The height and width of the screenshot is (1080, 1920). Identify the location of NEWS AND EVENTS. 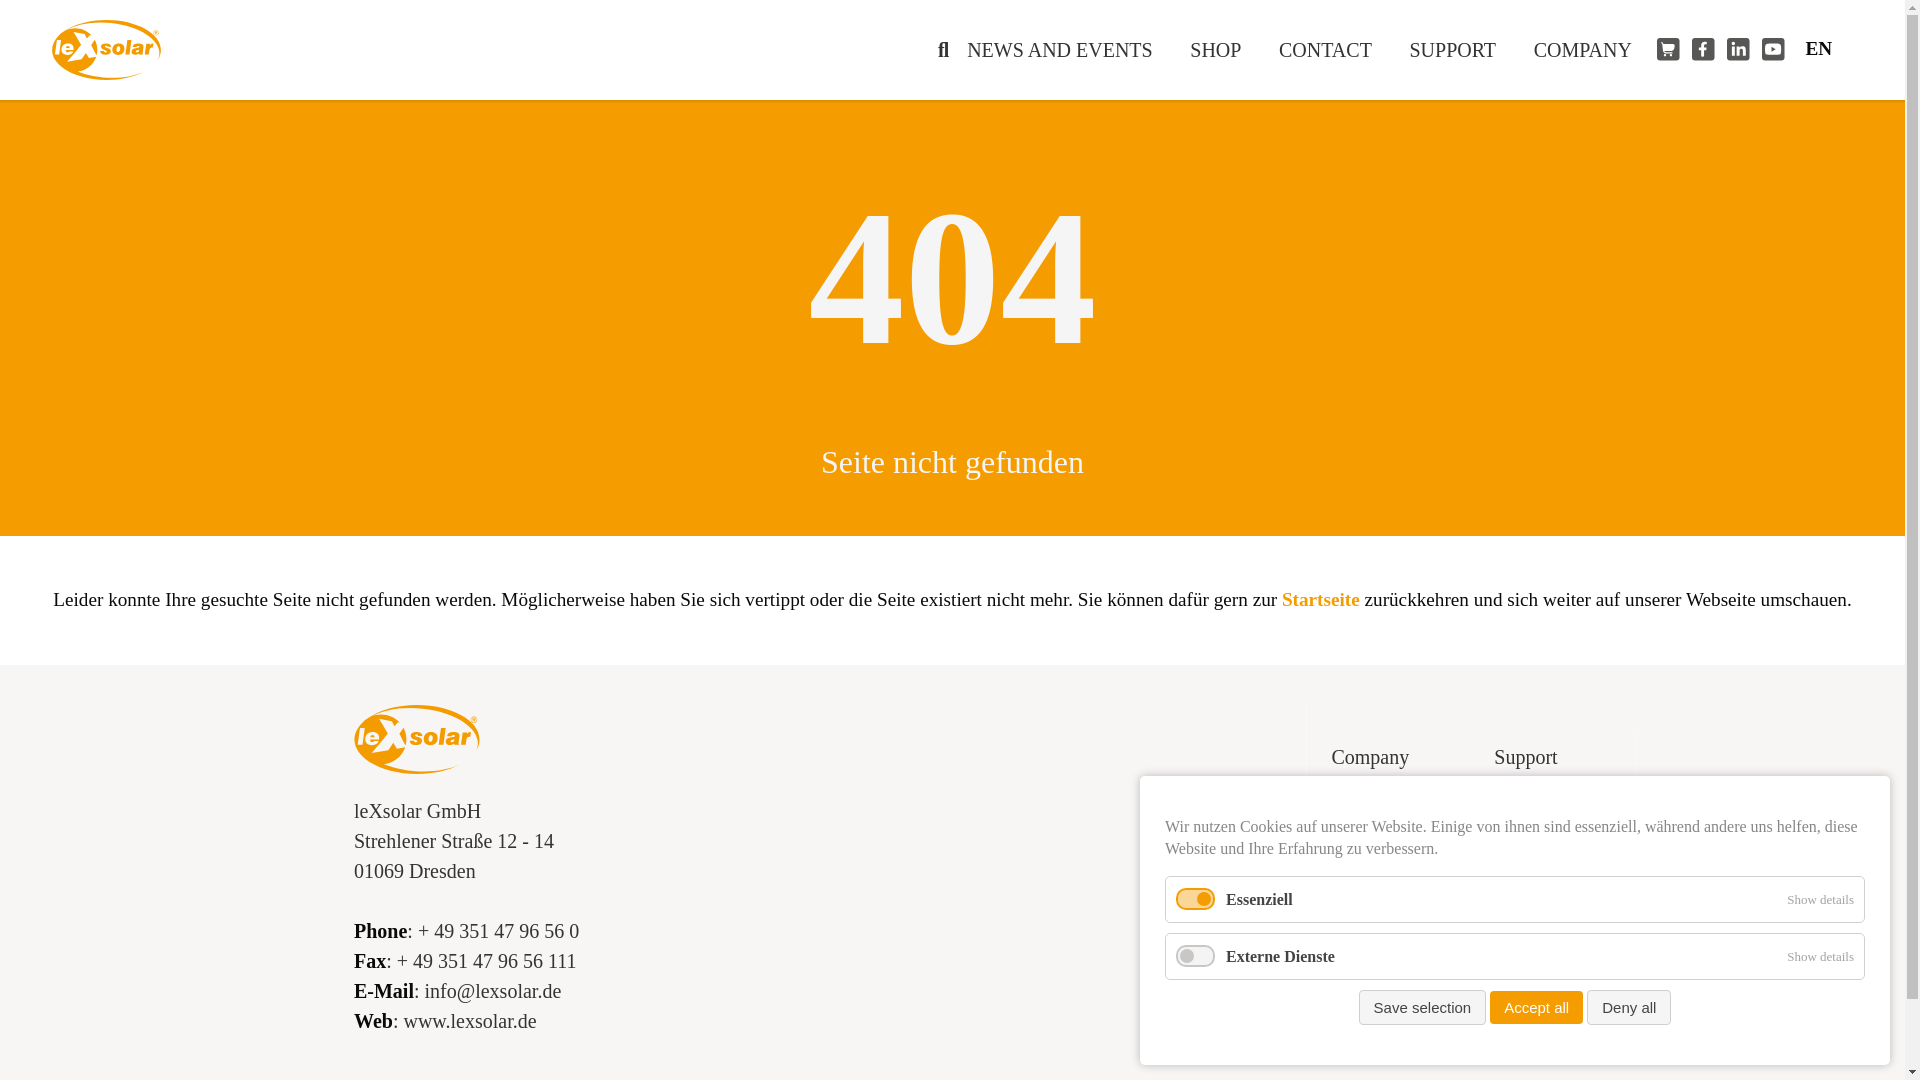
(1066, 50).